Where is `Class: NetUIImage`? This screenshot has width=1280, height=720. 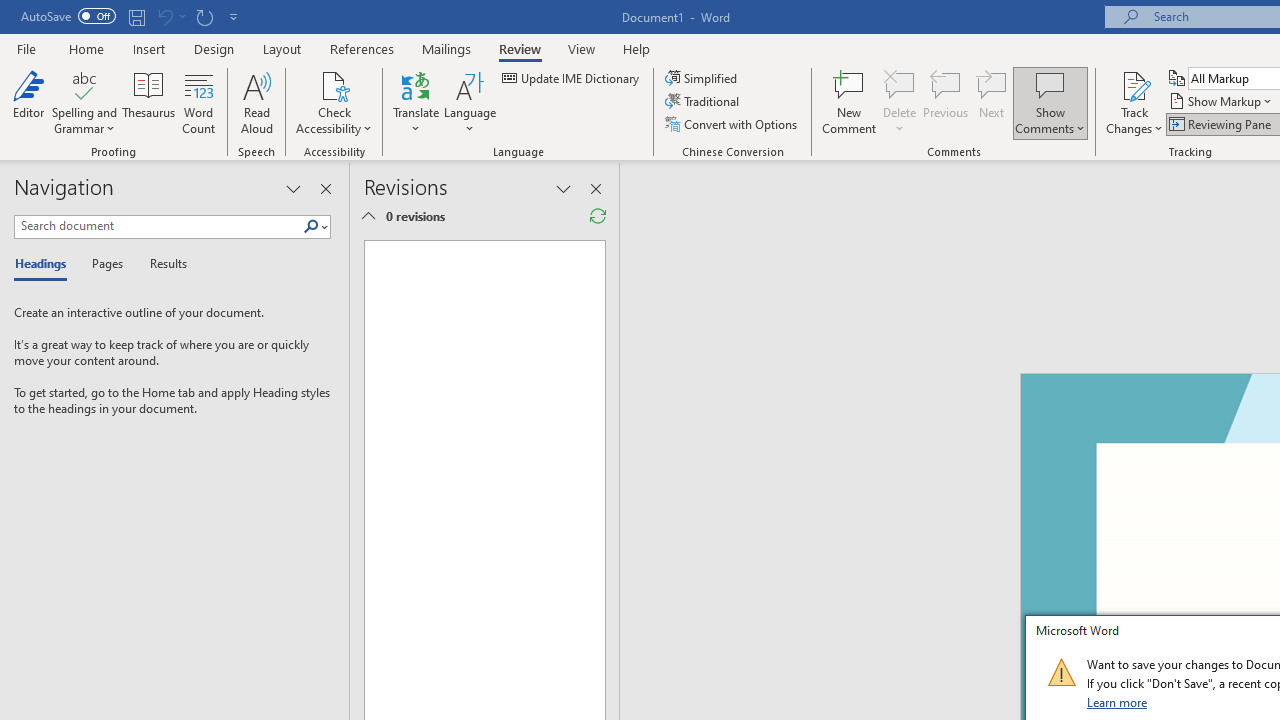
Class: NetUIImage is located at coordinates (1061, 672).